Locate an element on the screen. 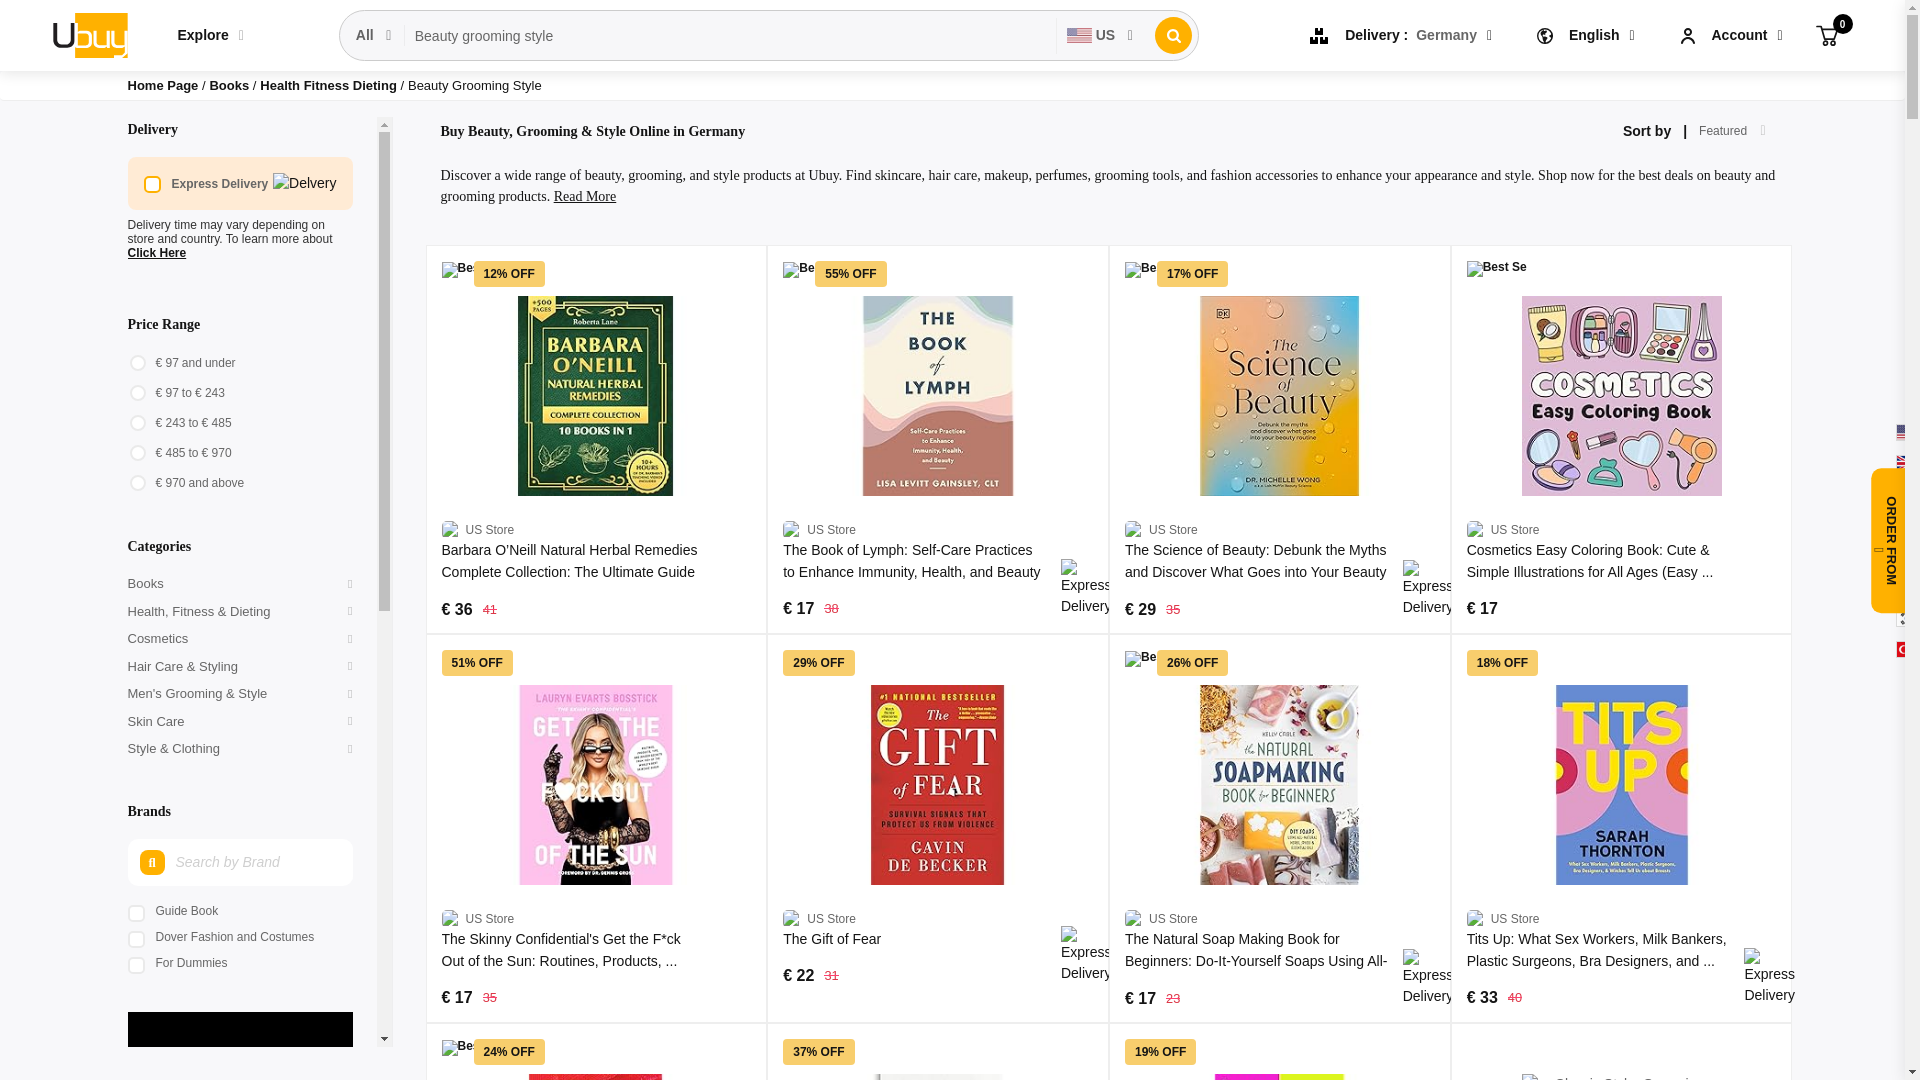 This screenshot has width=1920, height=1080. Cart is located at coordinates (1826, 34).